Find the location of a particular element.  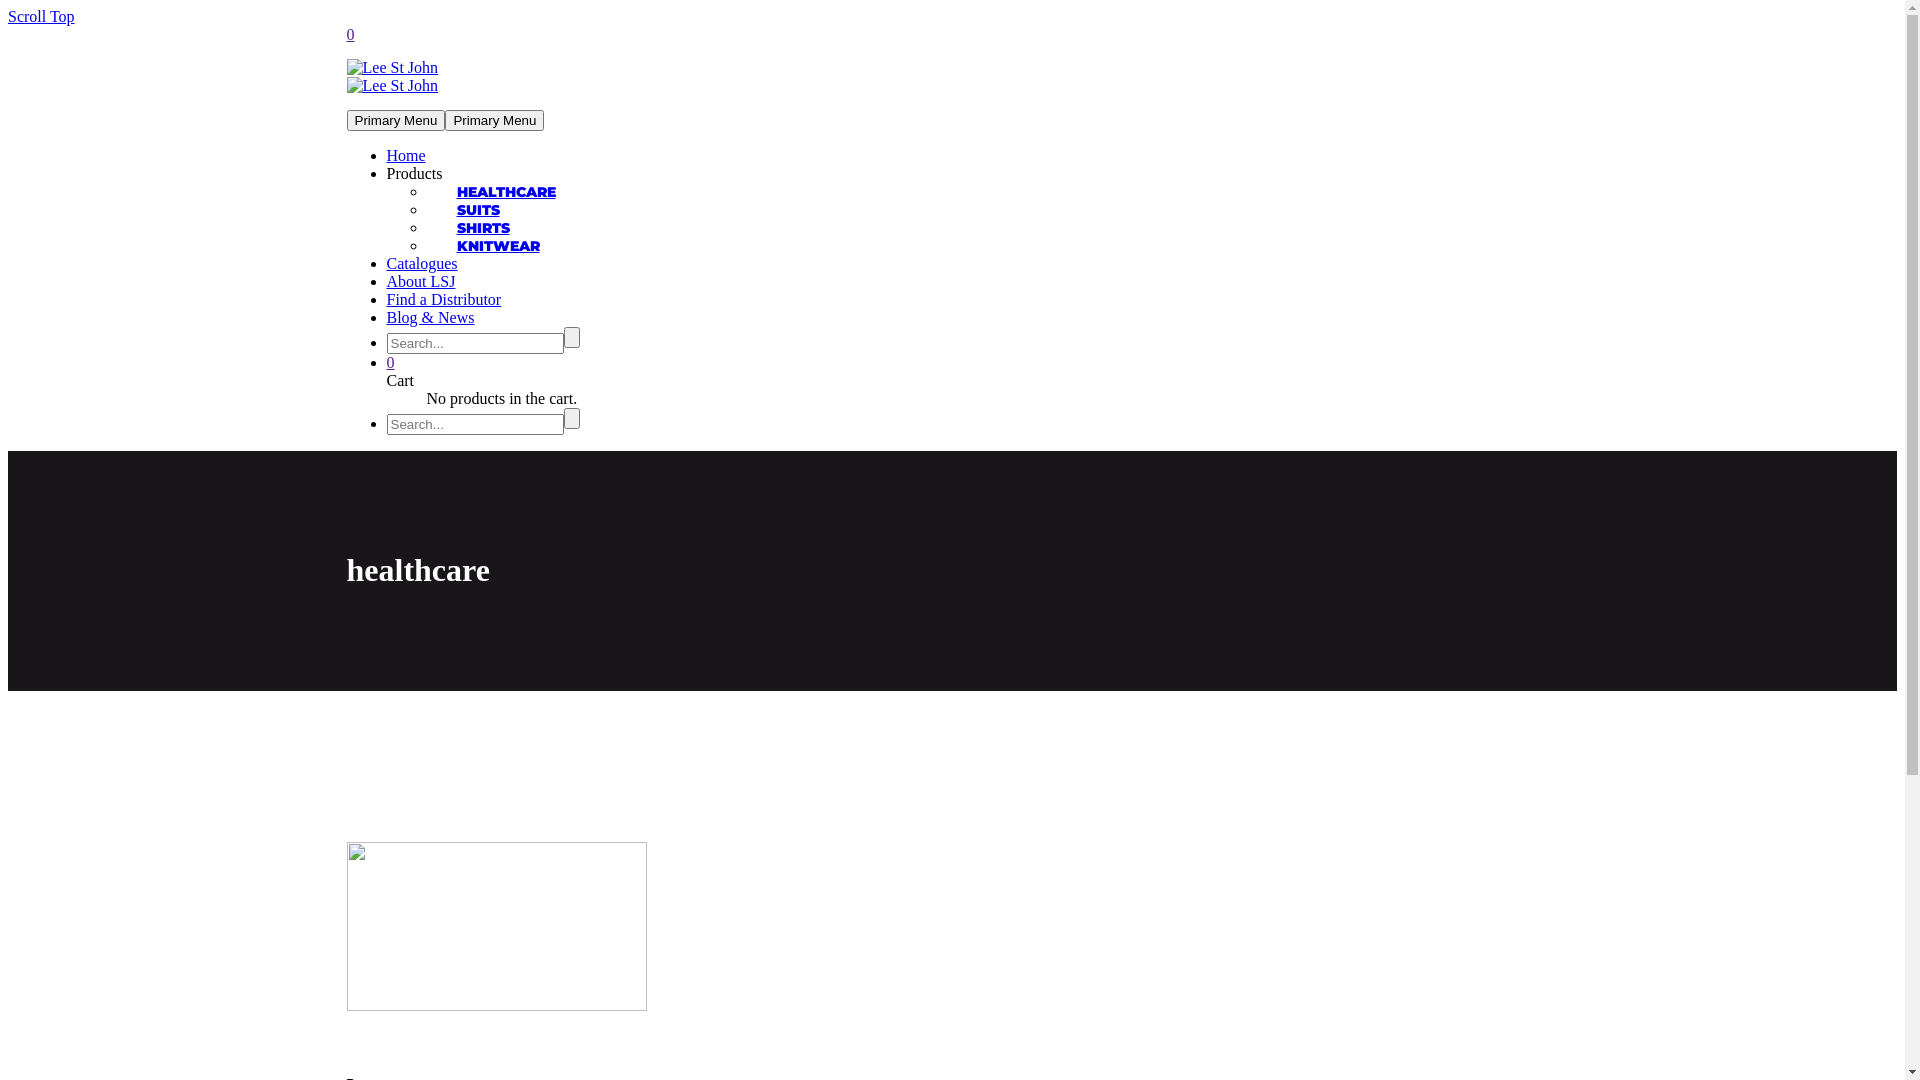

Primary Menu is located at coordinates (396, 120).